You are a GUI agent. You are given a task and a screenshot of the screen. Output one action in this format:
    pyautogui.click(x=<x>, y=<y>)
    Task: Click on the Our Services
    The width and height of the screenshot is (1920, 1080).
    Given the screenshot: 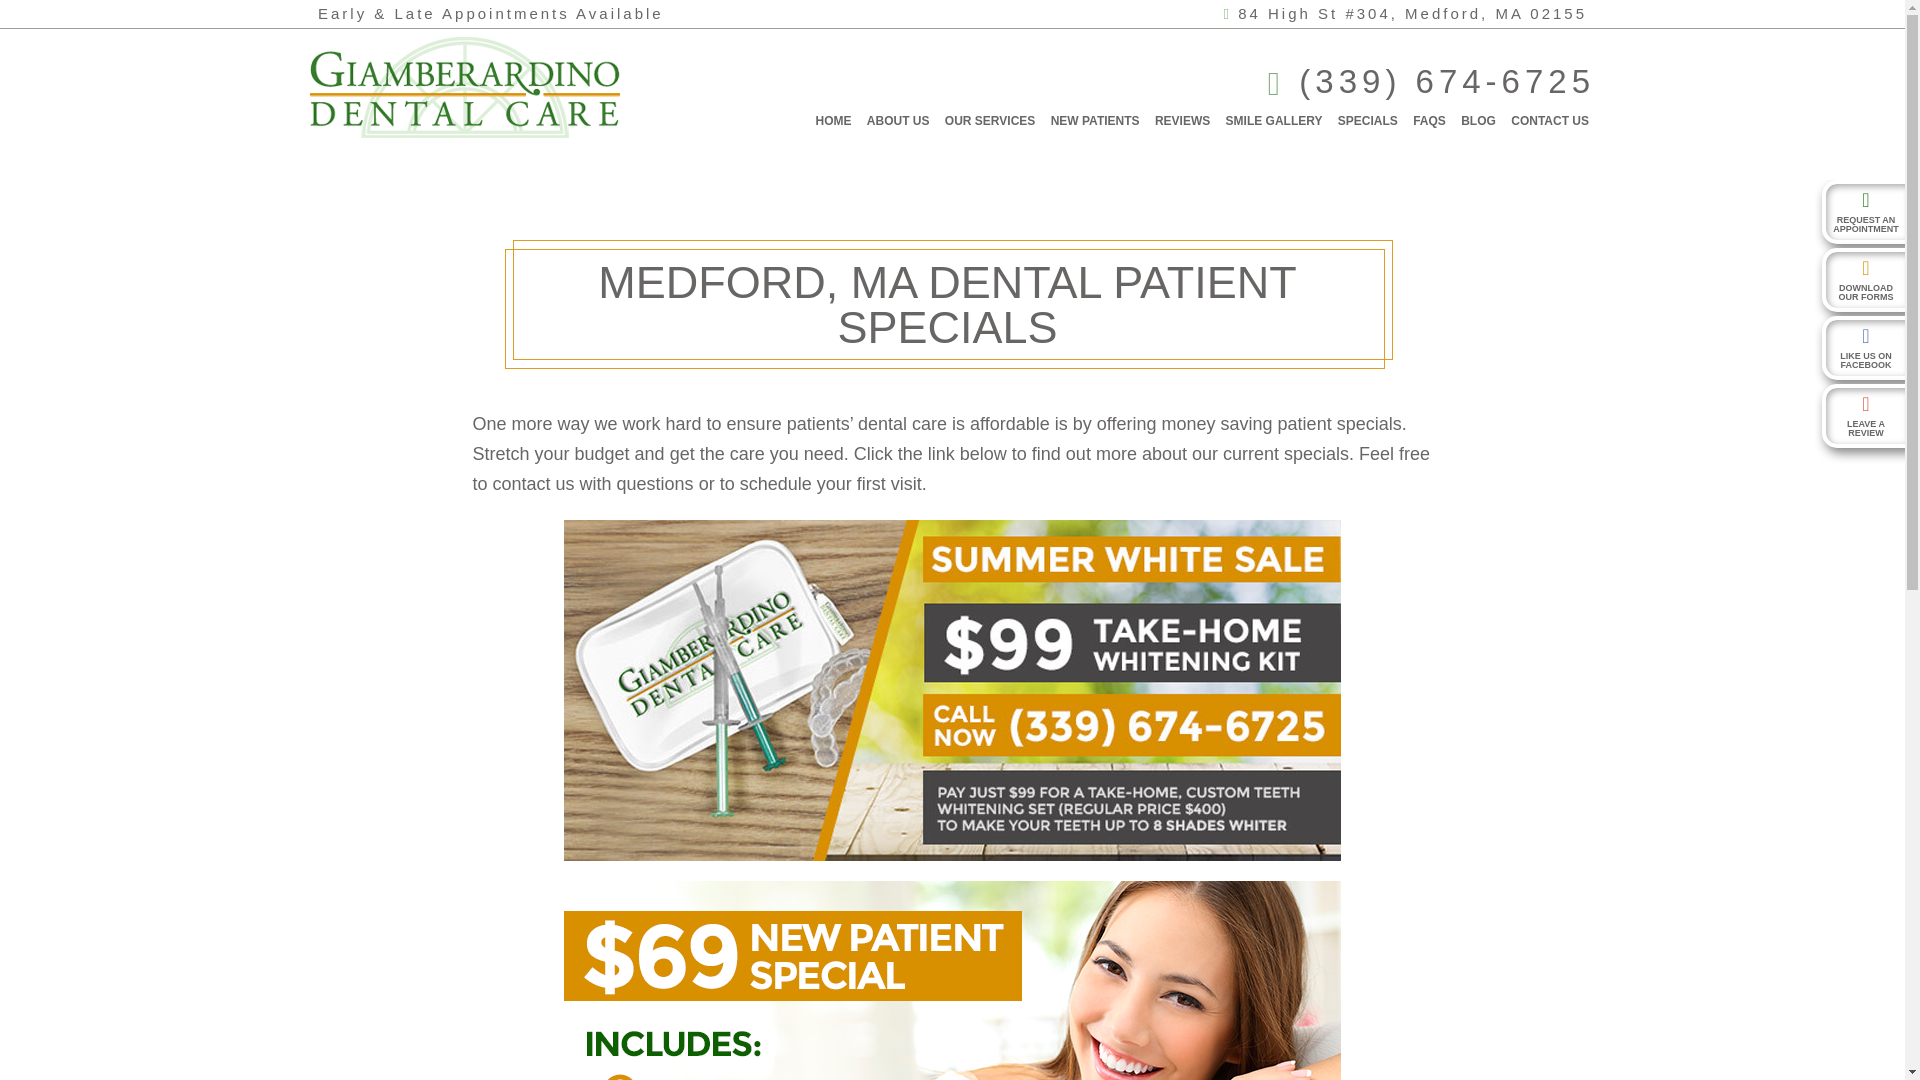 What is the action you would take?
    pyautogui.click(x=989, y=120)
    